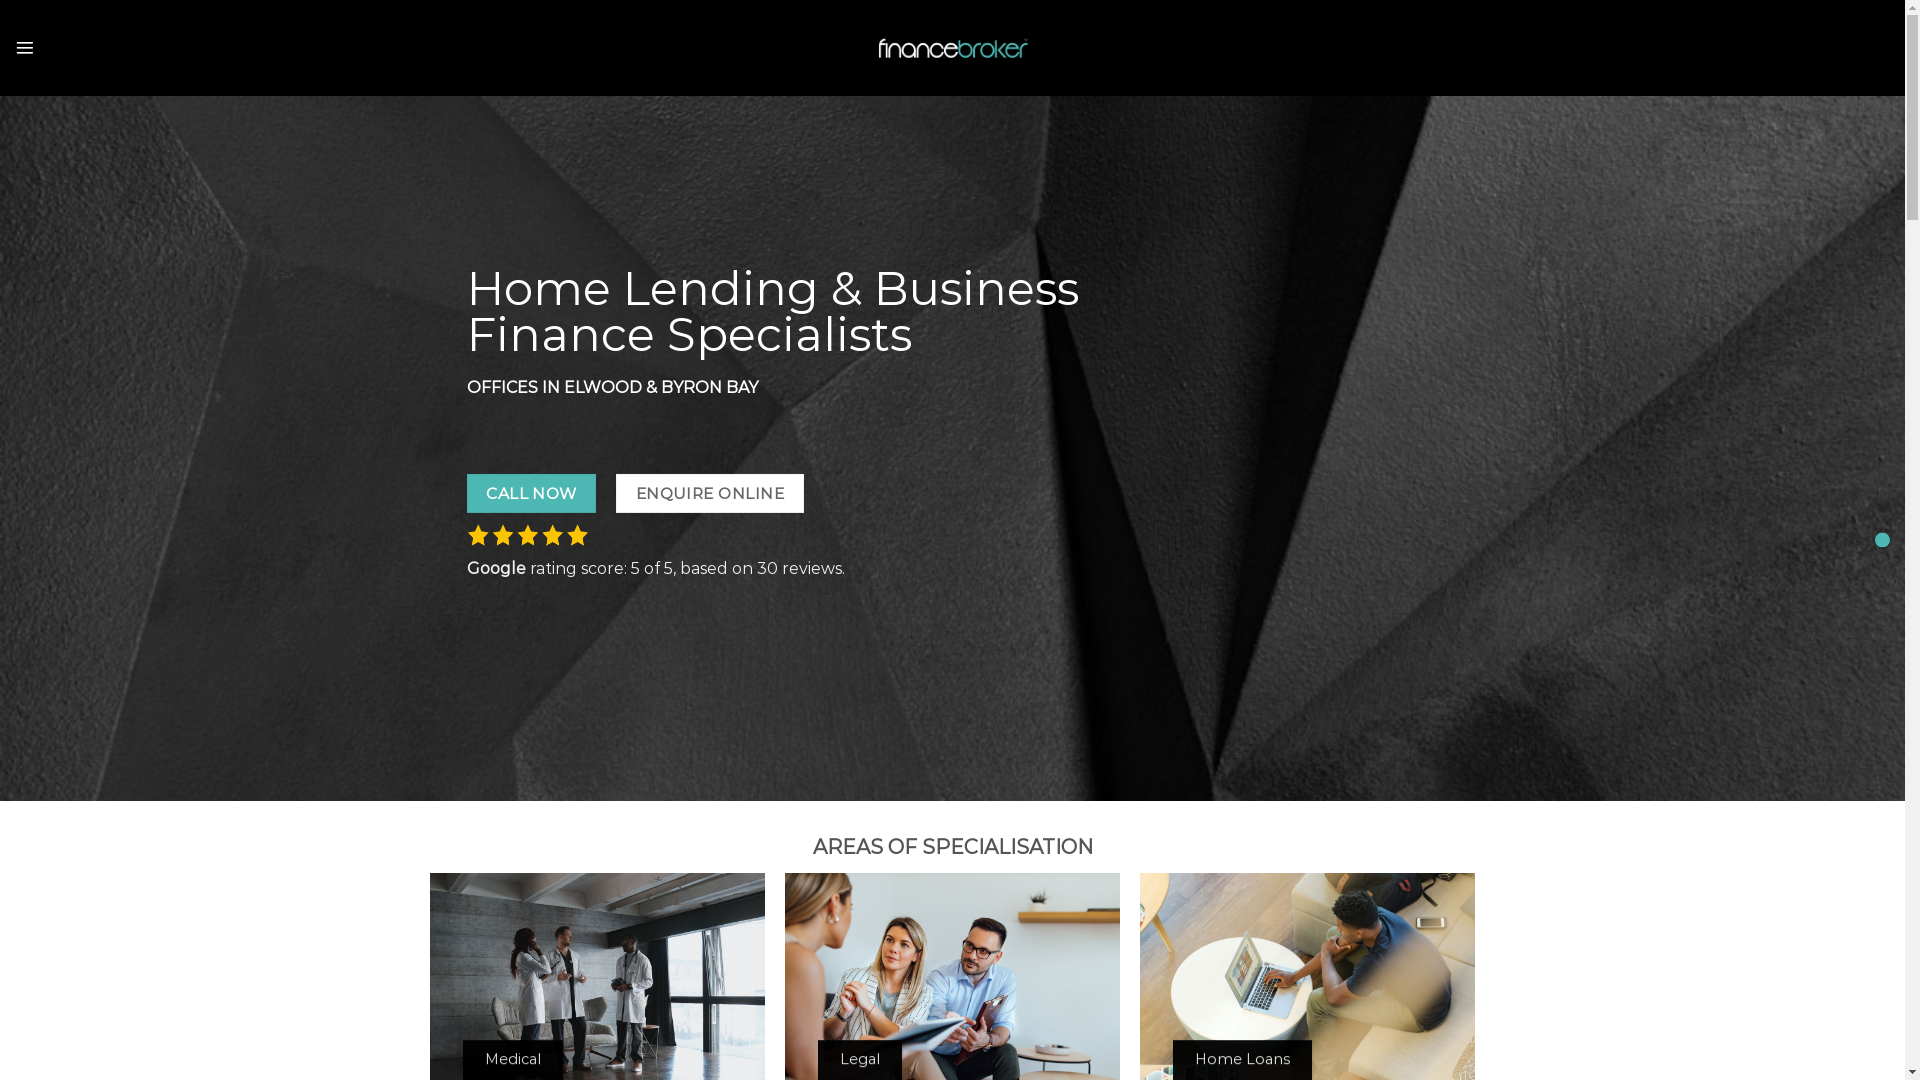 This screenshot has height=1080, width=1920. Describe the element at coordinates (710, 494) in the screenshot. I see `ENQUIRE ONLINE` at that location.